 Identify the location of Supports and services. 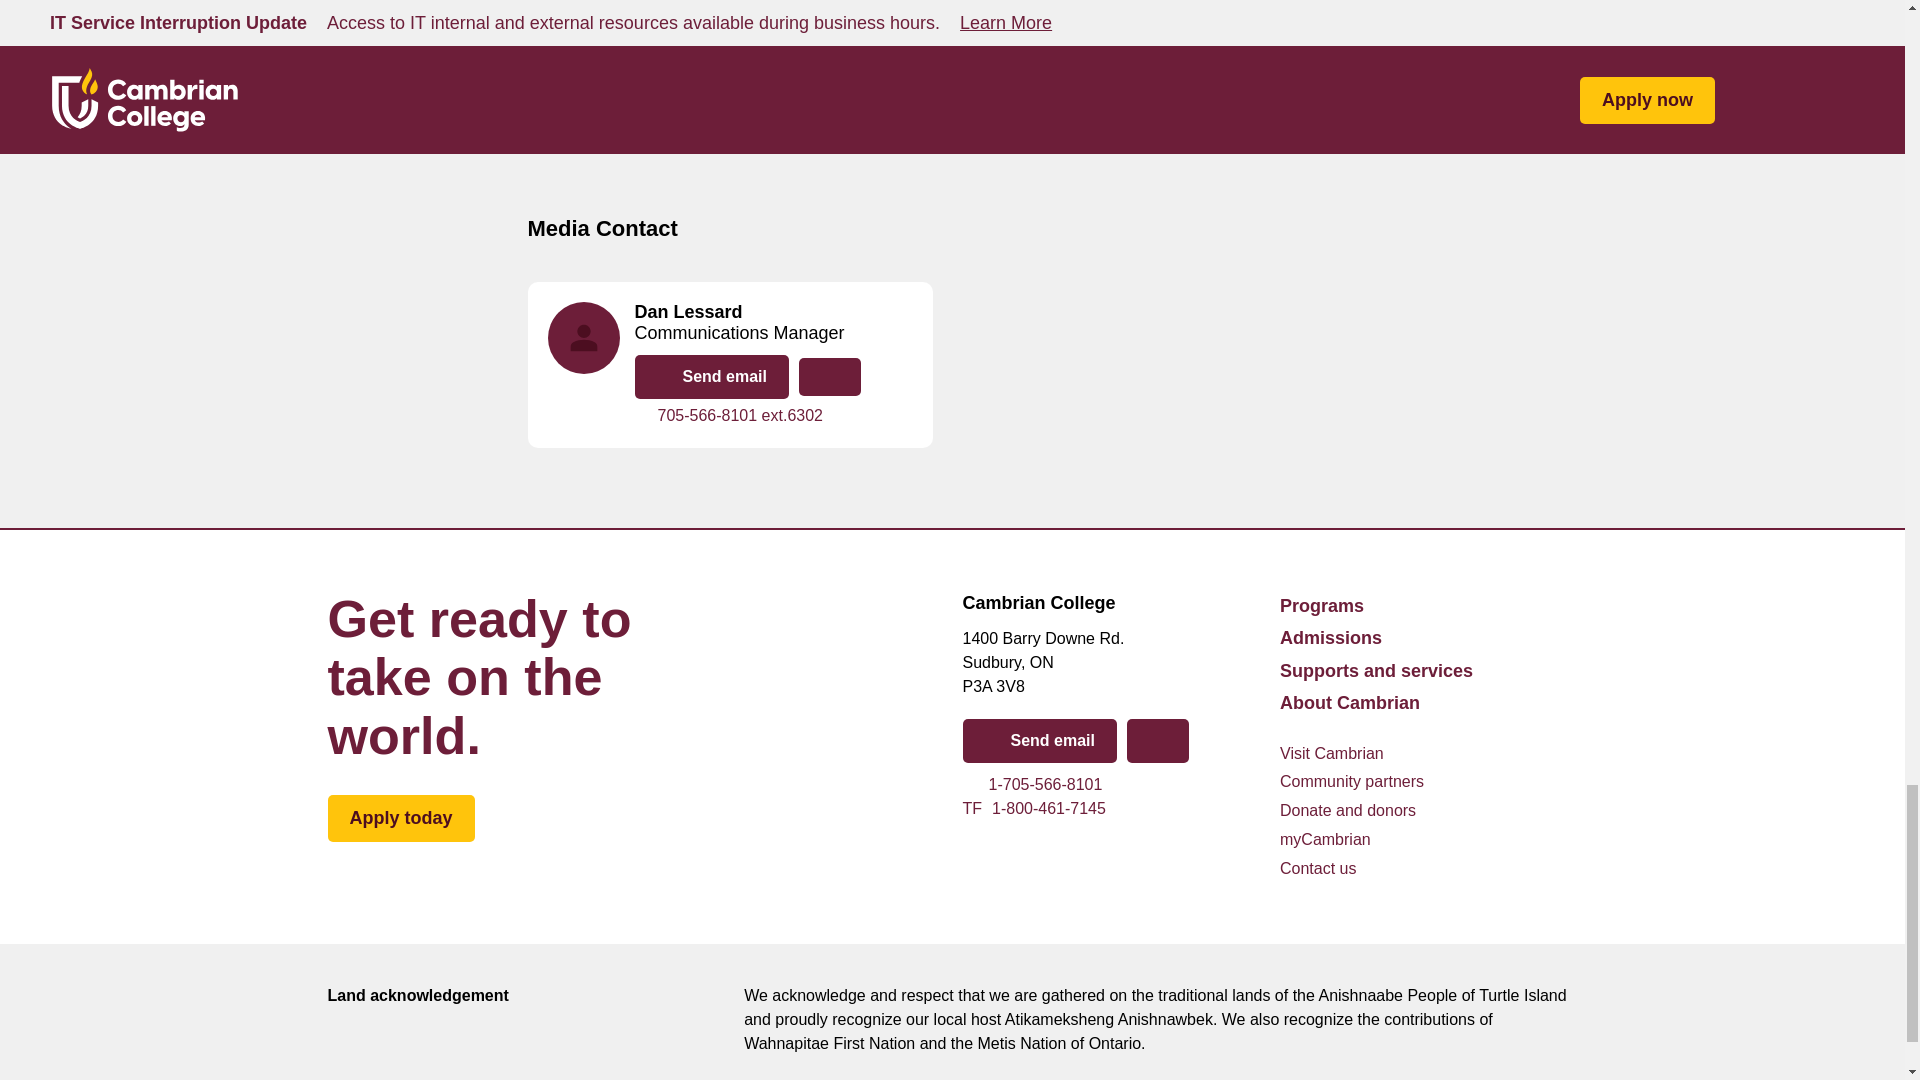
(1376, 670).